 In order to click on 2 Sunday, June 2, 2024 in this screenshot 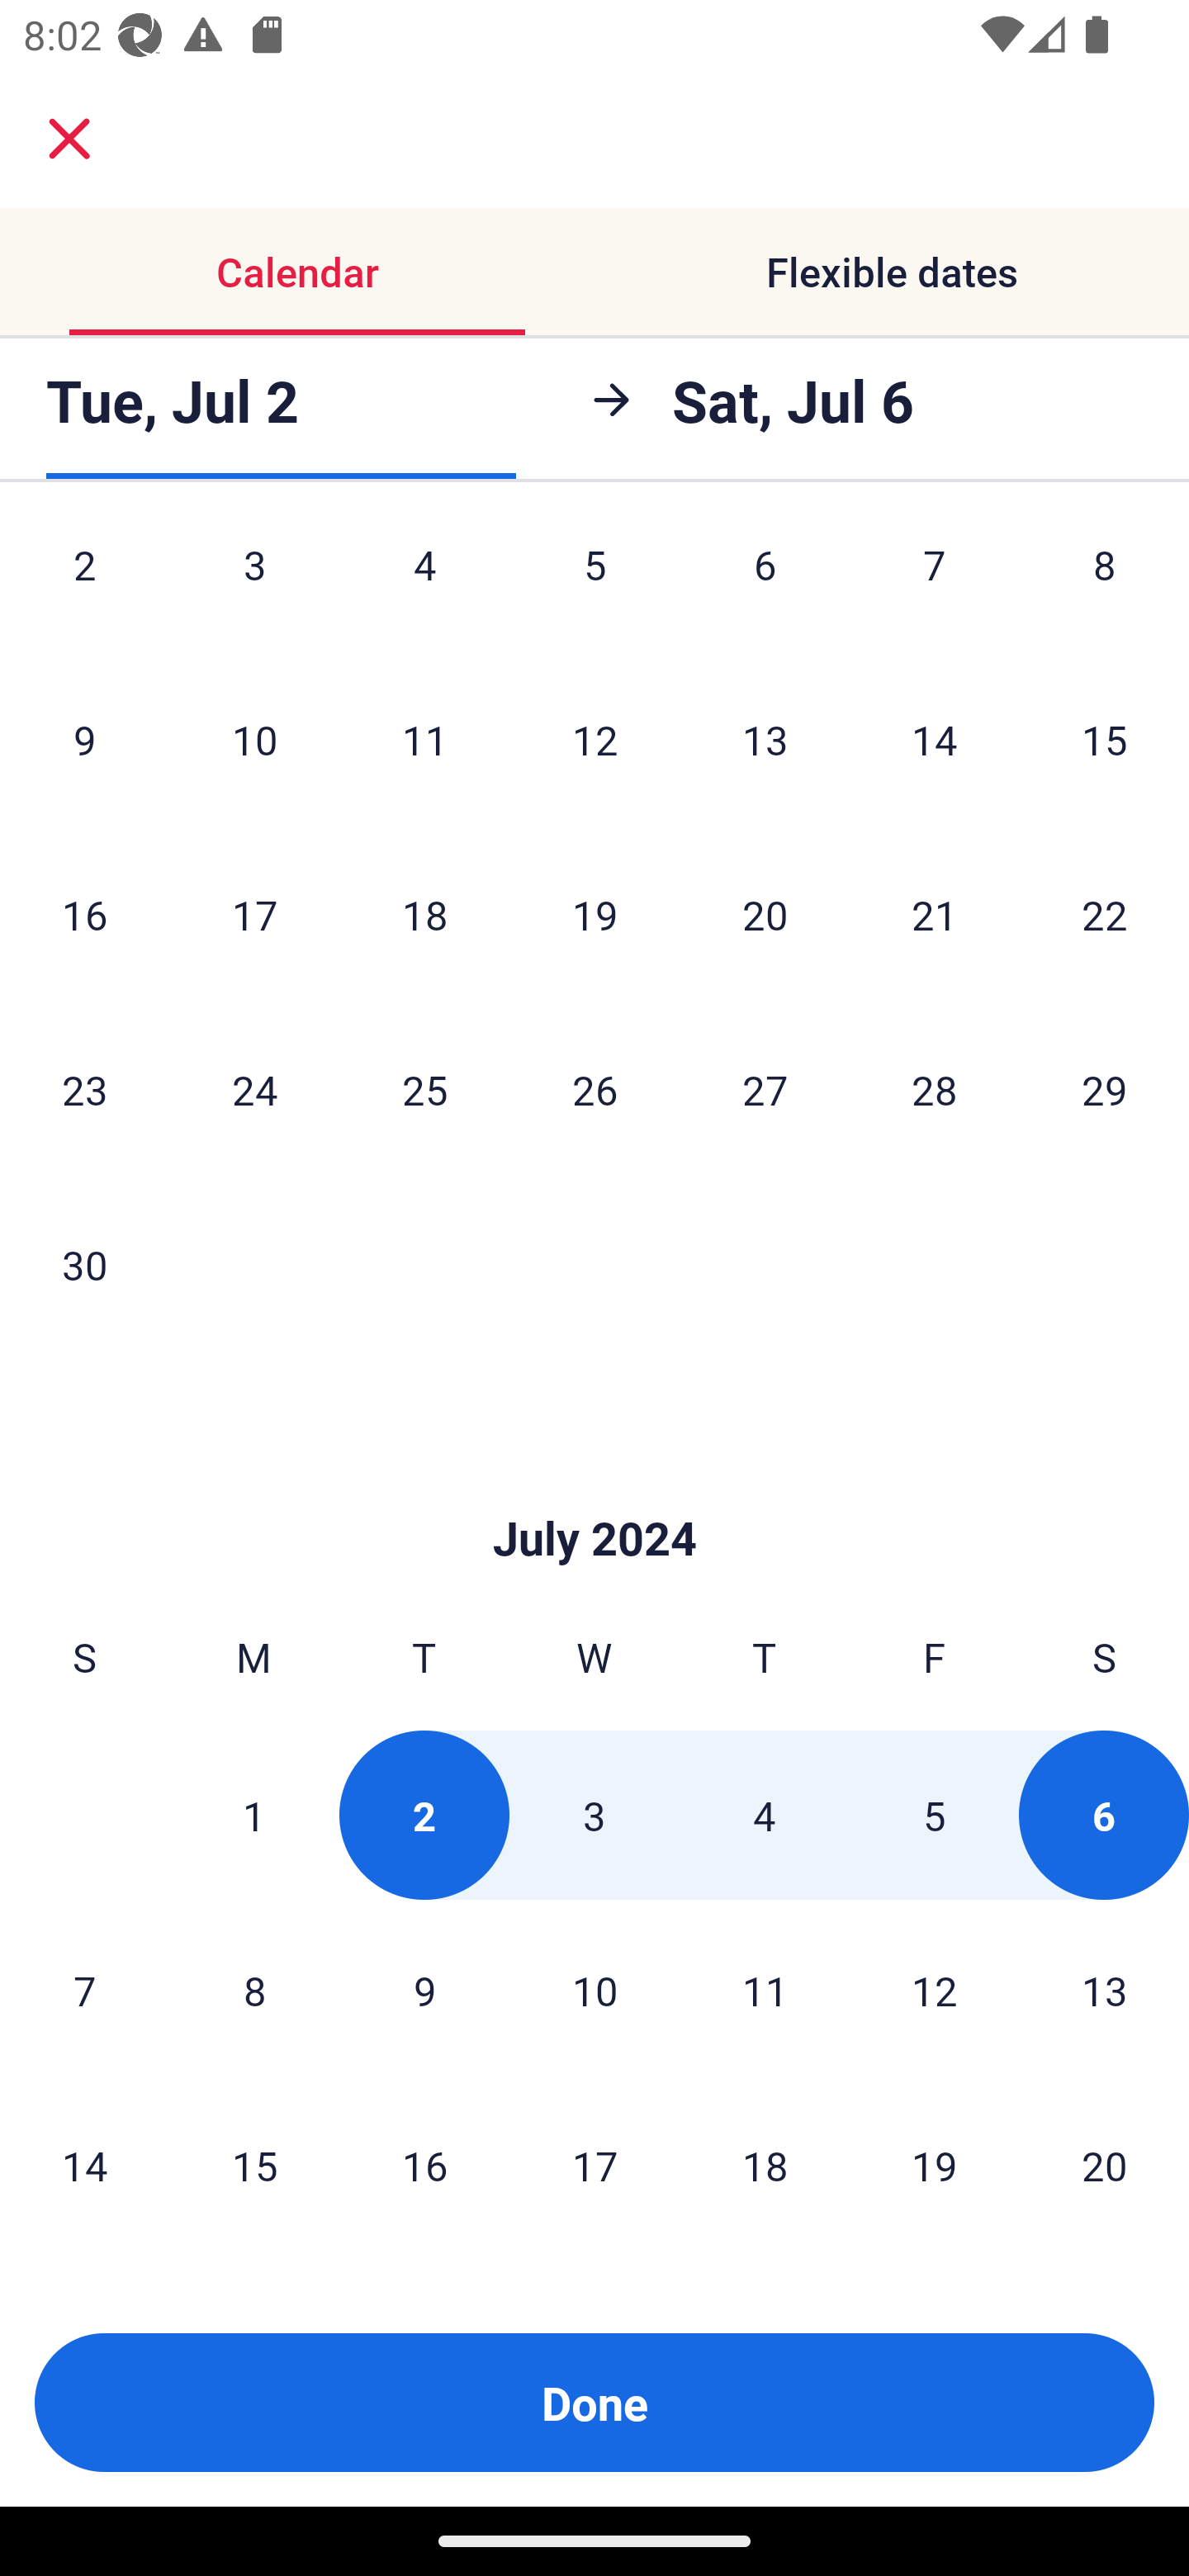, I will do `click(84, 588)`.